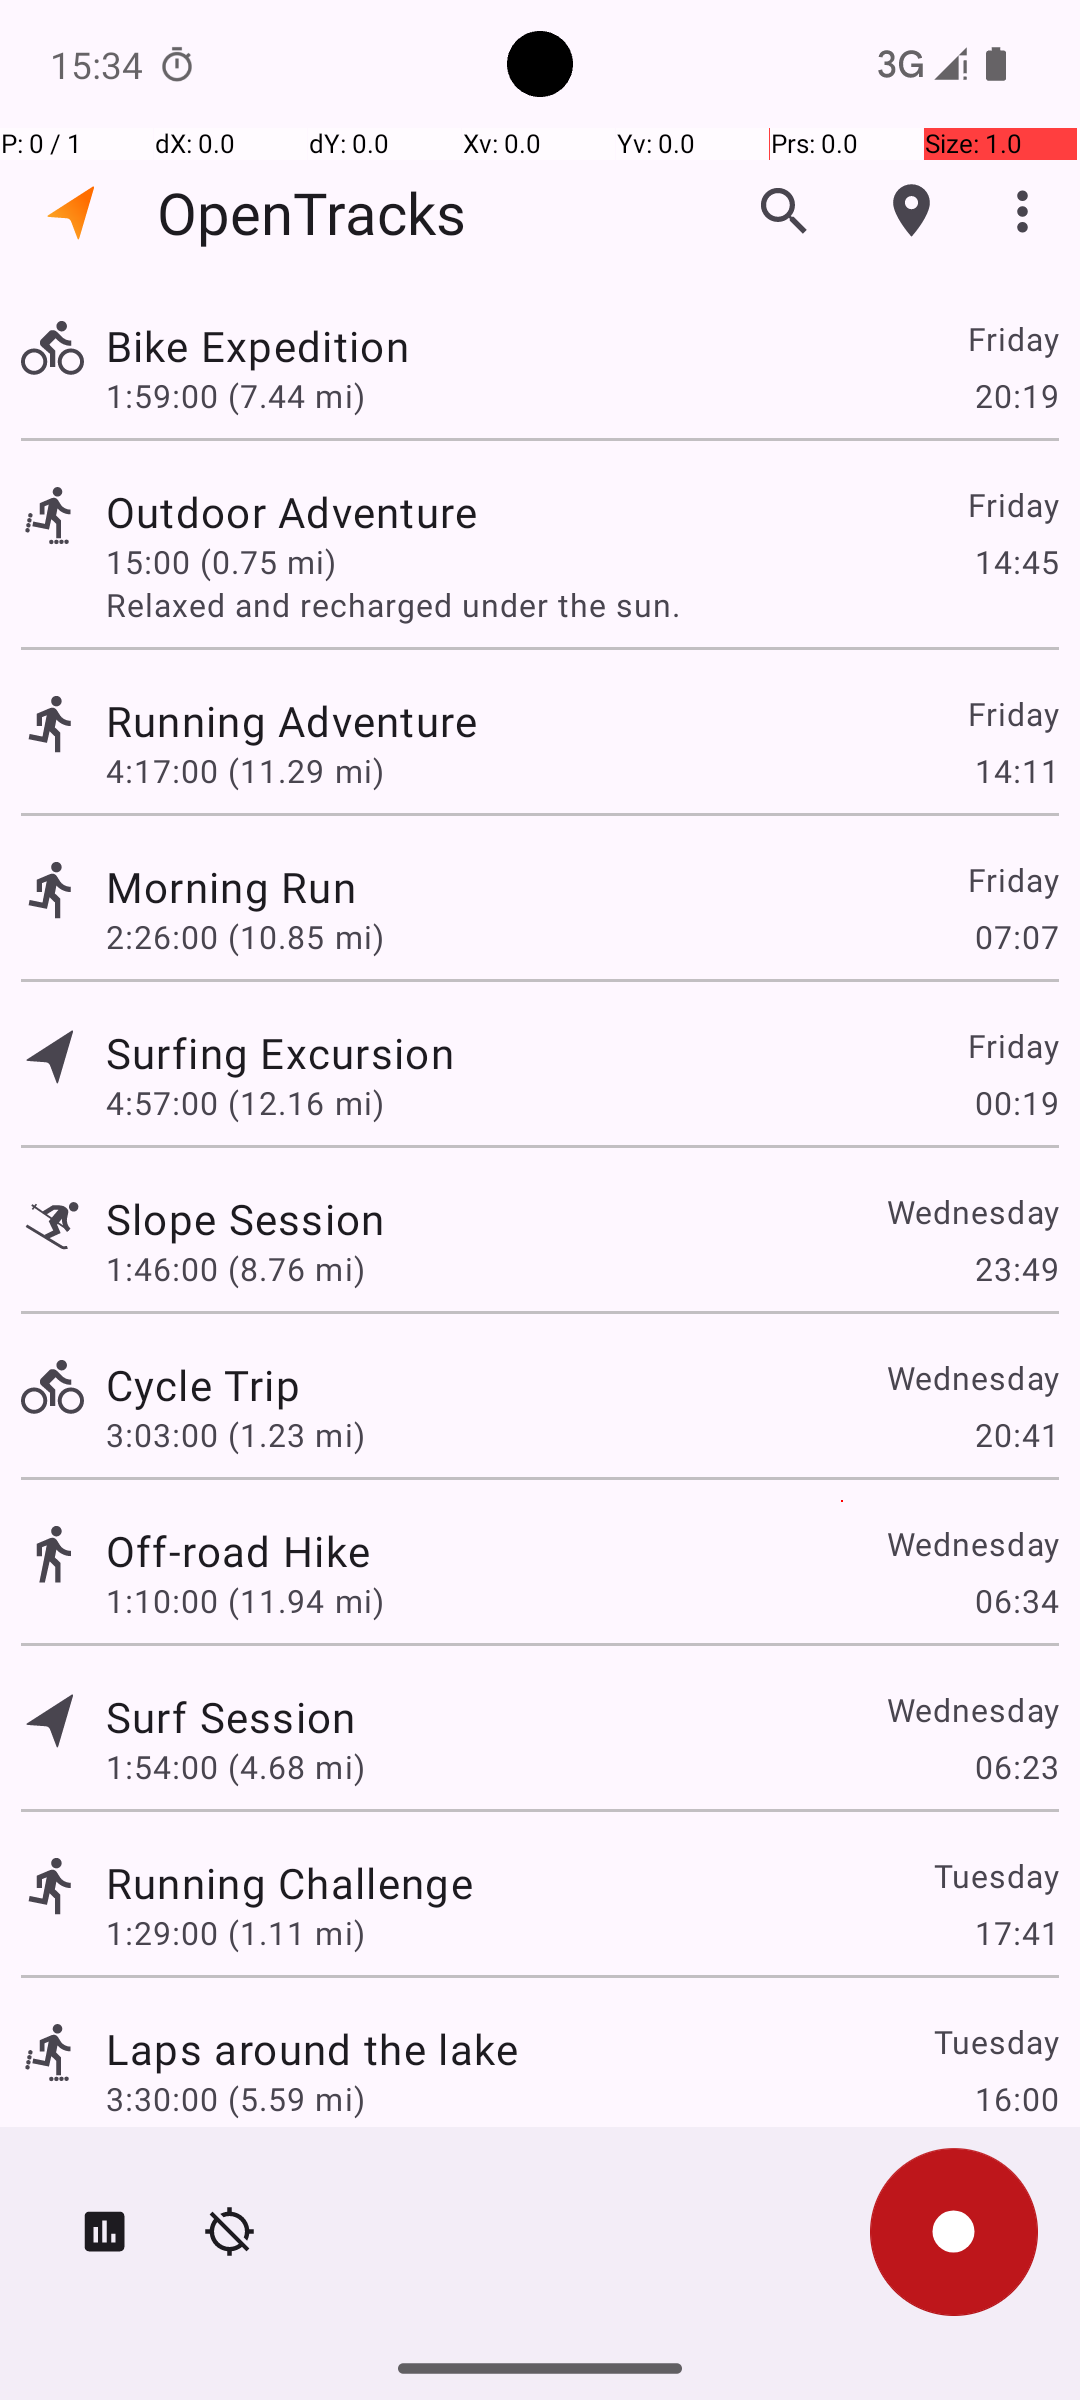  Describe the element at coordinates (231, 886) in the screenshot. I see `Morning Run` at that location.